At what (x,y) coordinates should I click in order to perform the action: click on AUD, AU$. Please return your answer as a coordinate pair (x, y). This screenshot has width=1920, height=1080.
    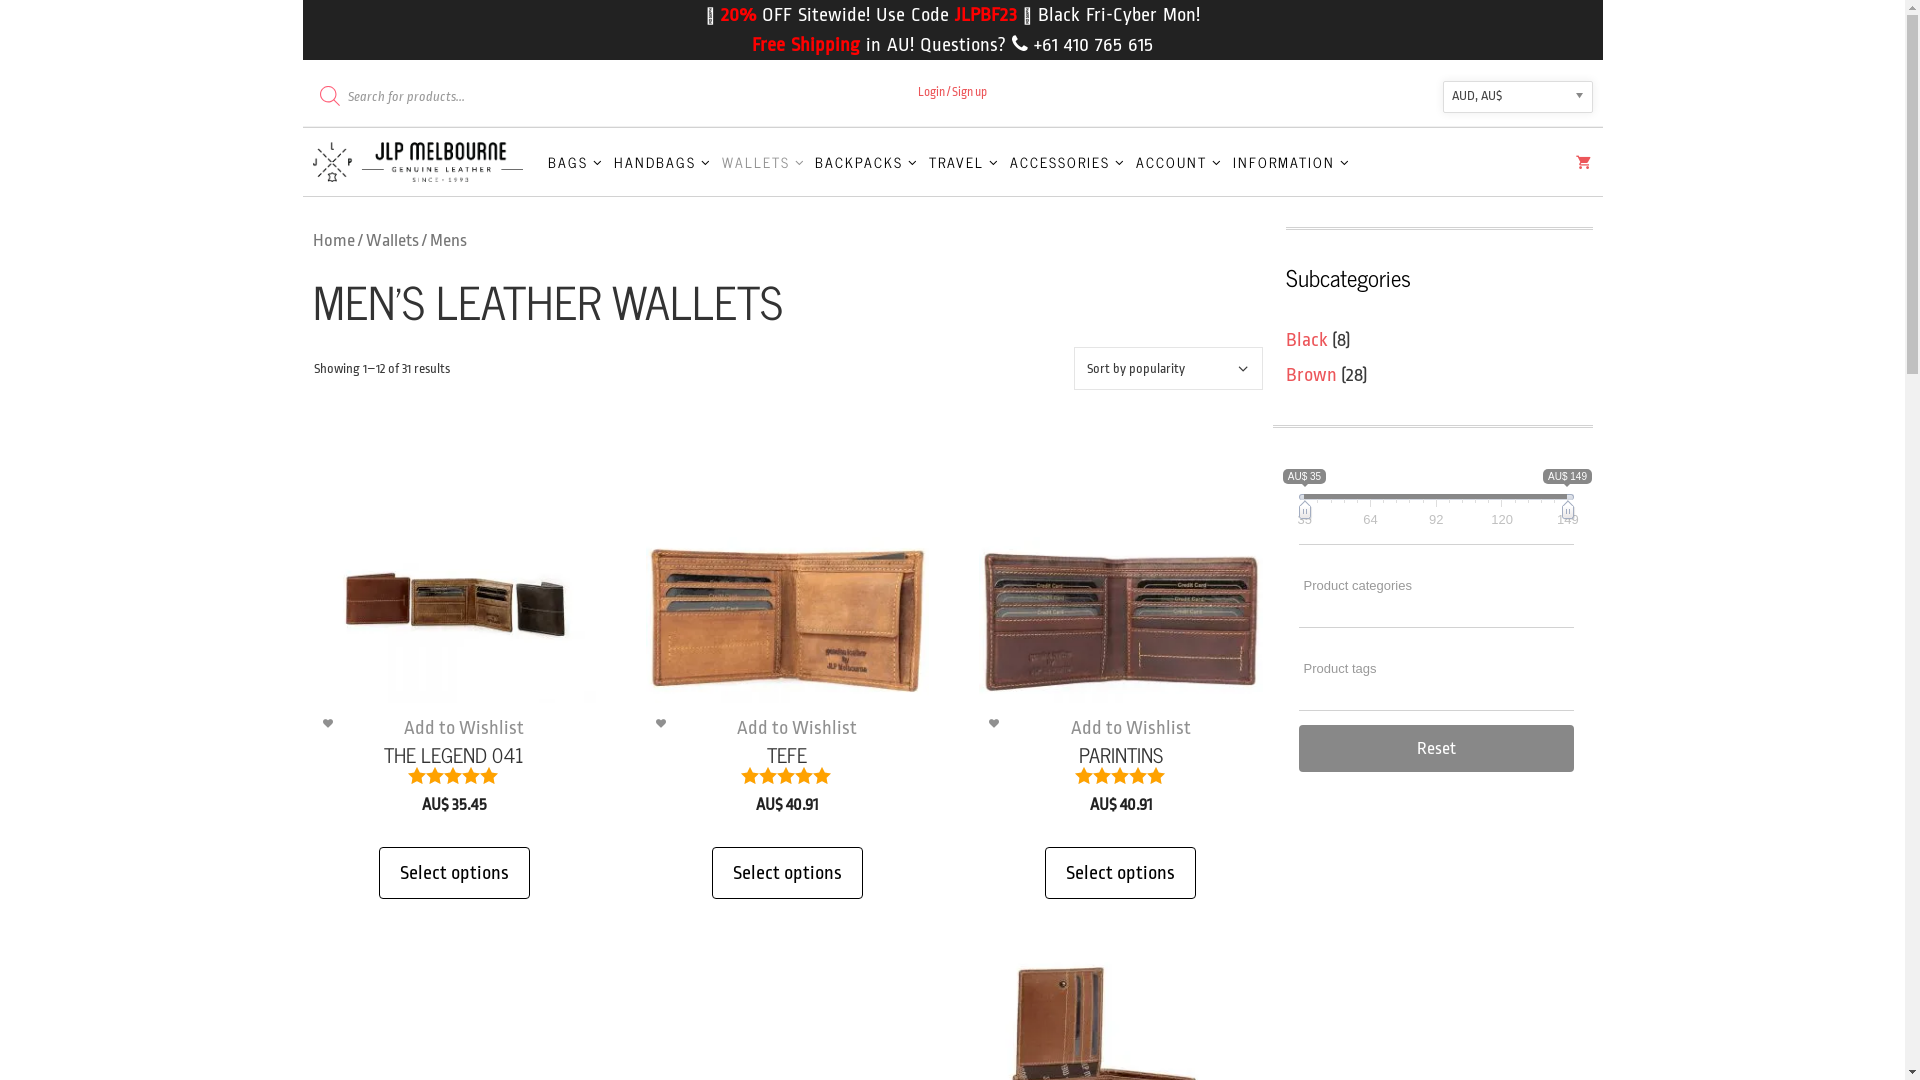
    Looking at the image, I should click on (1517, 96).